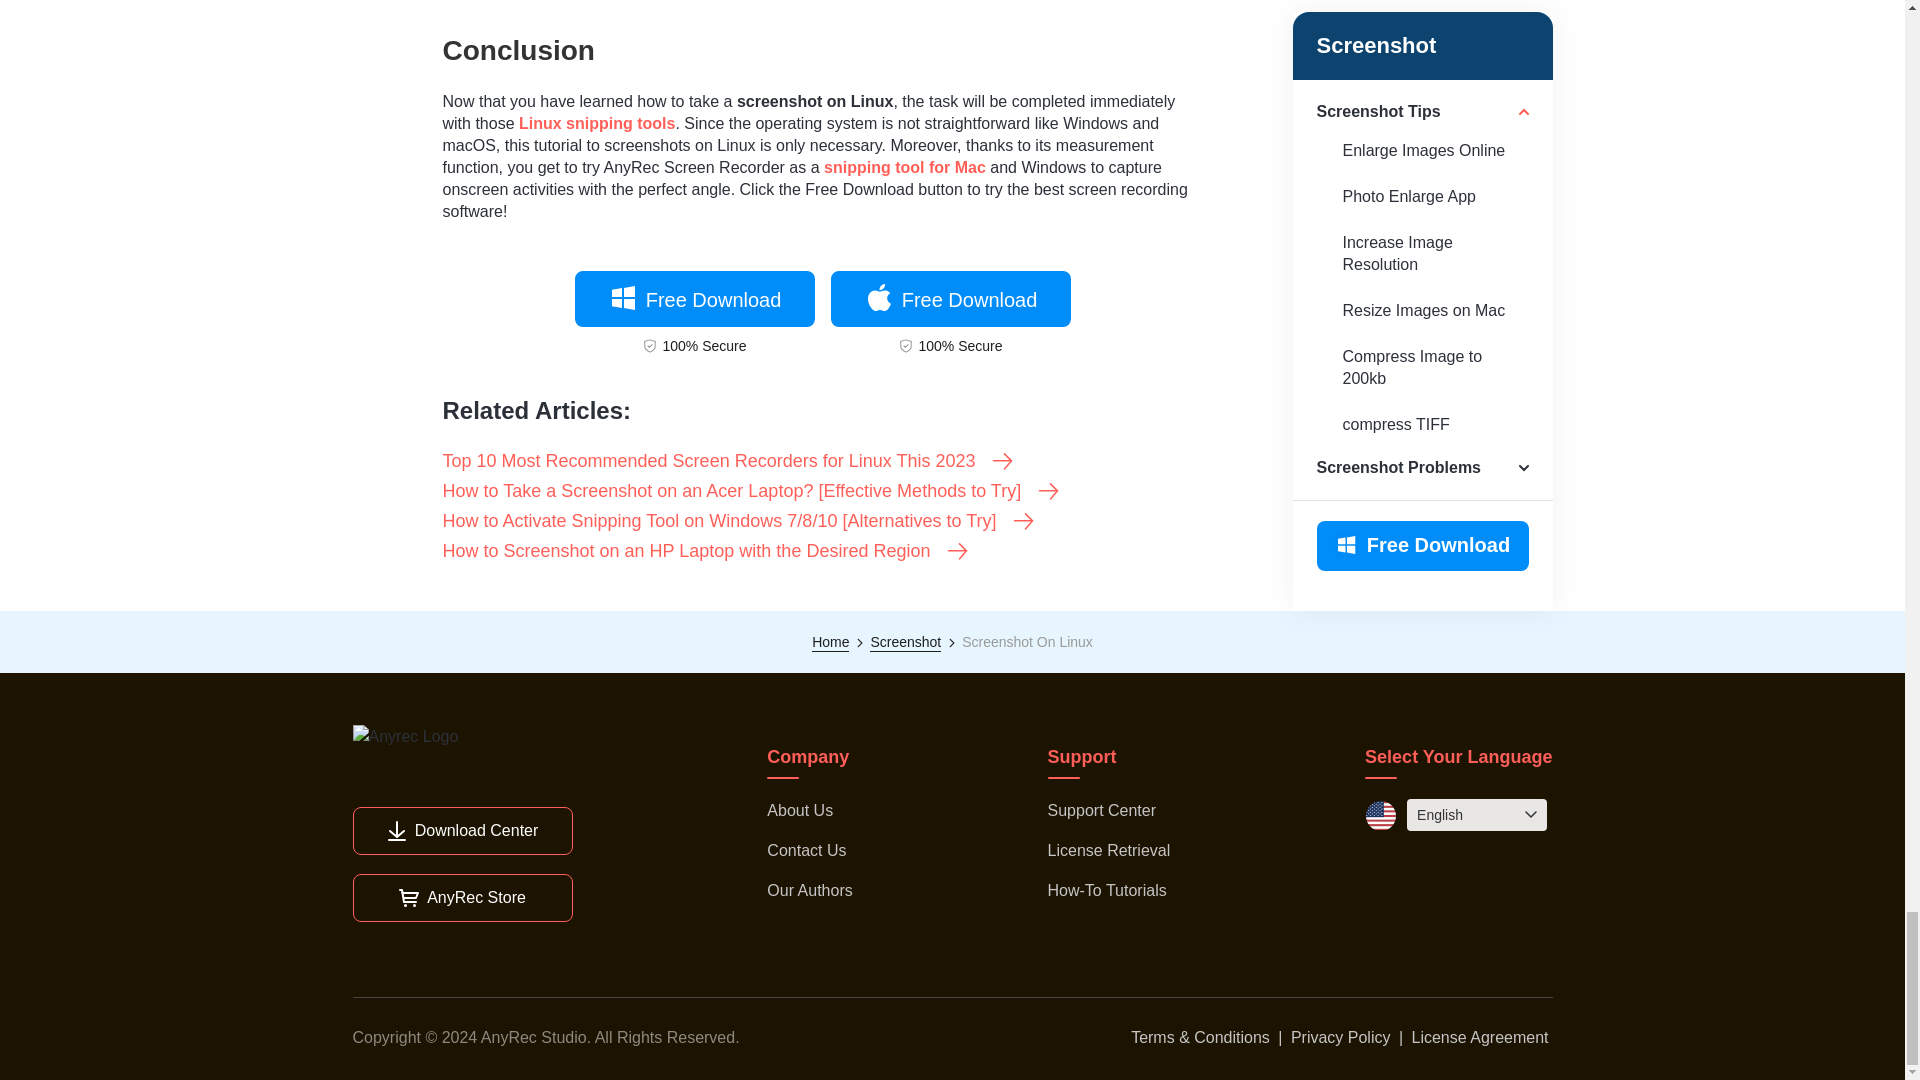 Image resolution: width=1920 pixels, height=1080 pixels. What do you see at coordinates (904, 642) in the screenshot?
I see `Screenshot` at bounding box center [904, 642].